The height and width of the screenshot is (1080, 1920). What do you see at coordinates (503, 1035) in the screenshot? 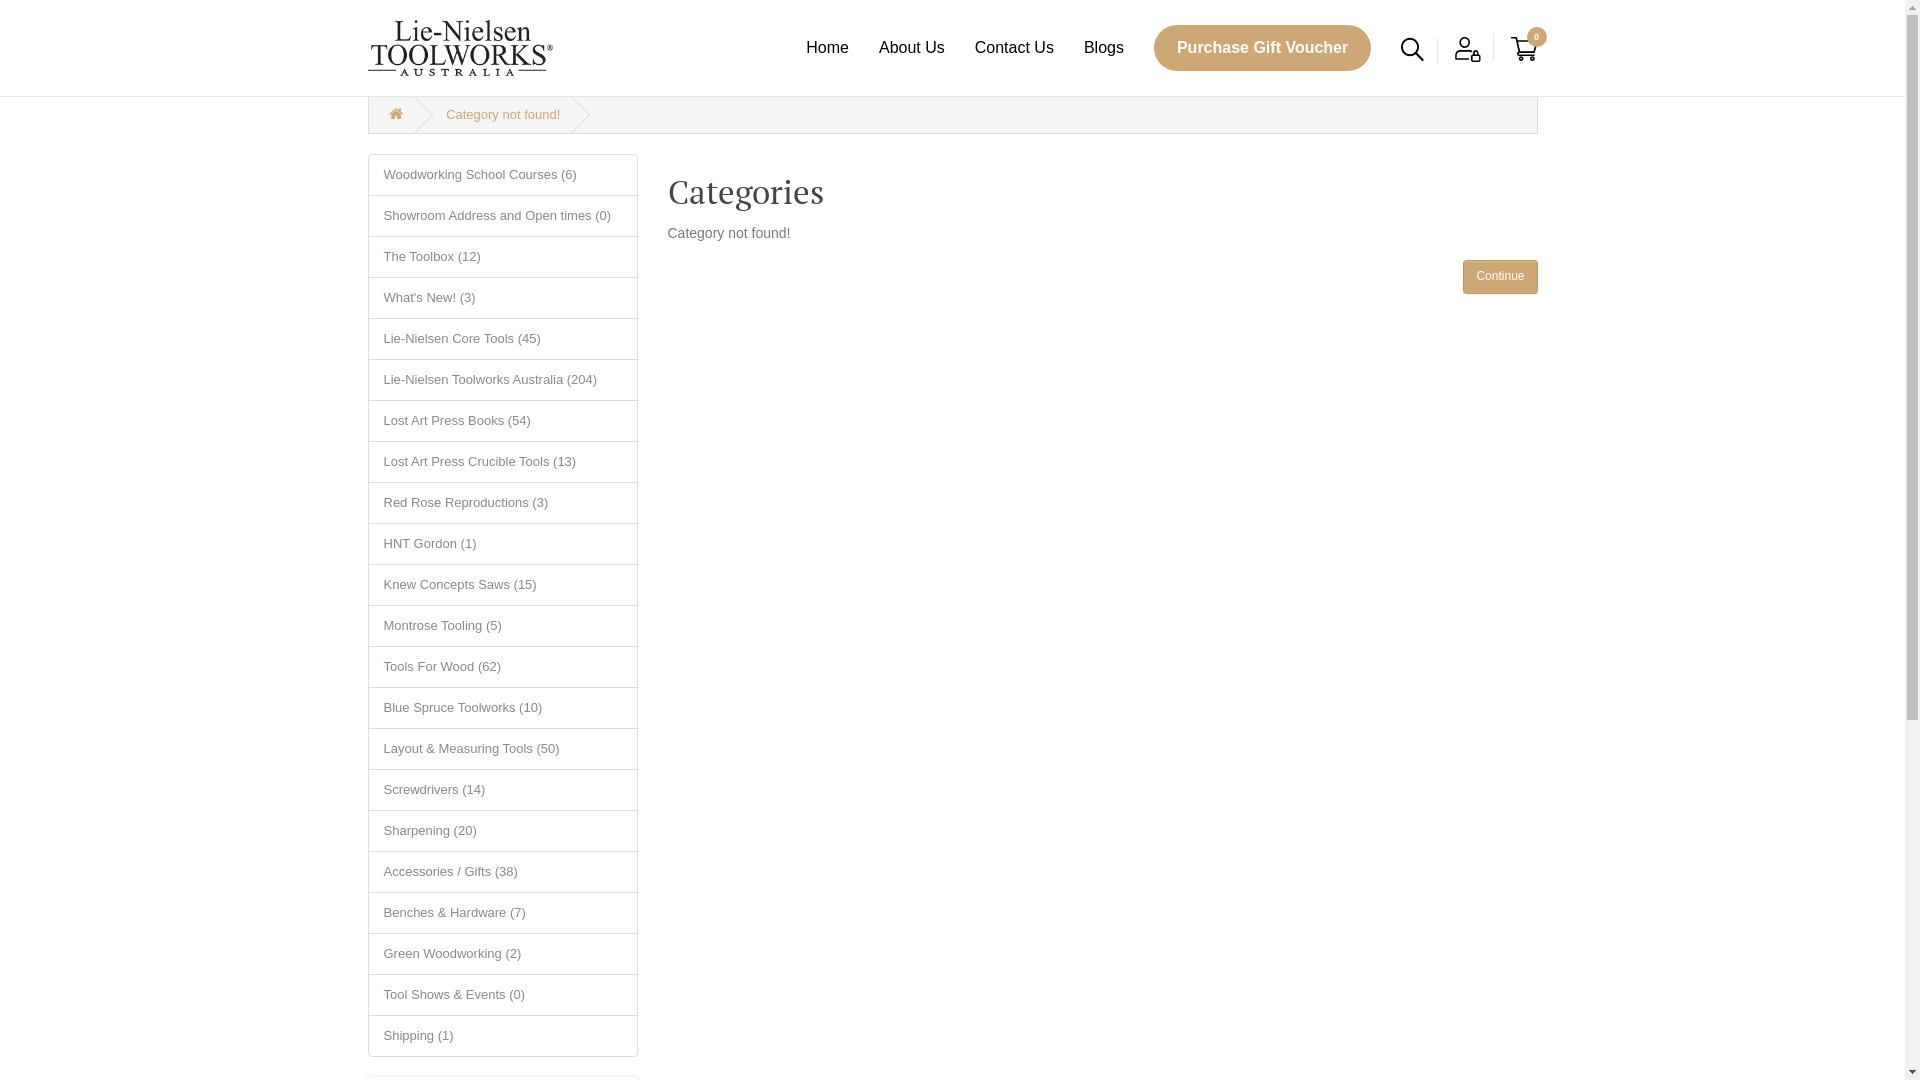
I see `Shipping (1)` at bounding box center [503, 1035].